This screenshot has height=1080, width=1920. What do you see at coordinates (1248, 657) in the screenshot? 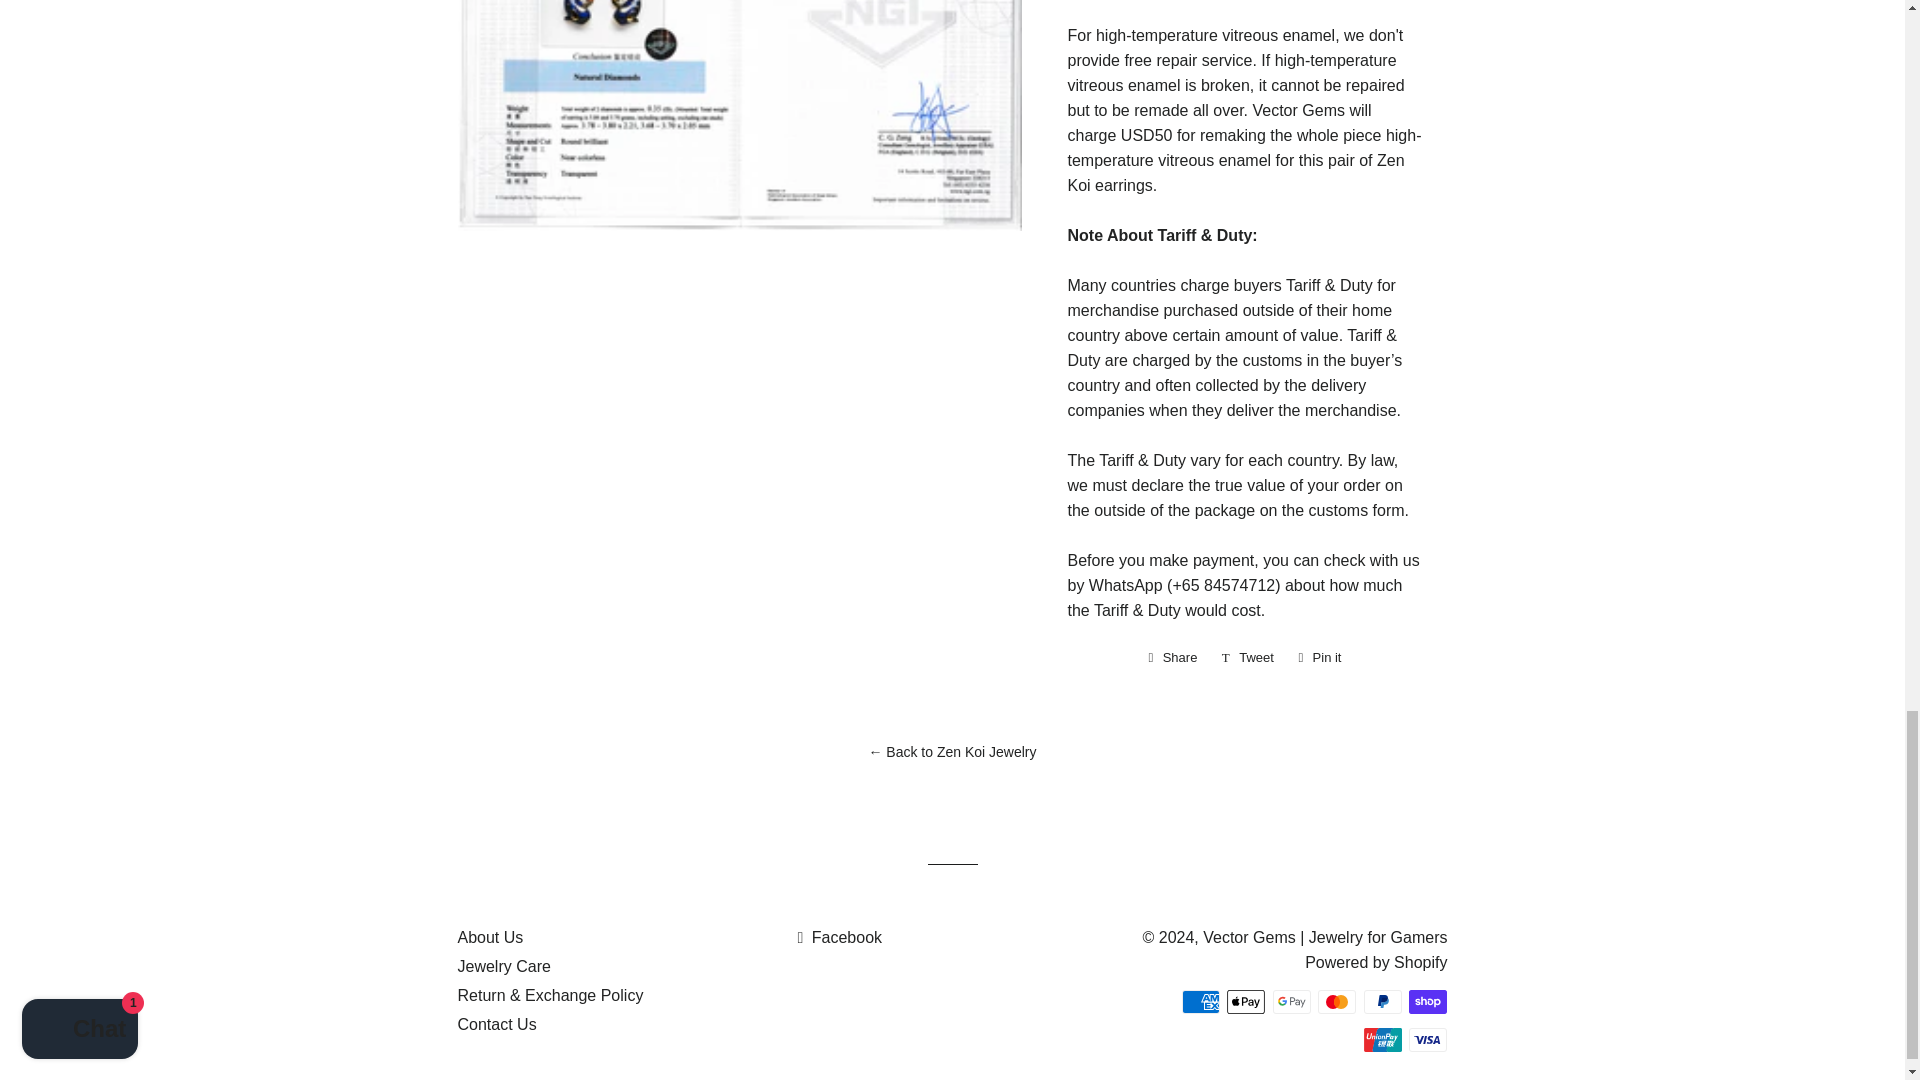
I see `PayPal` at bounding box center [1248, 657].